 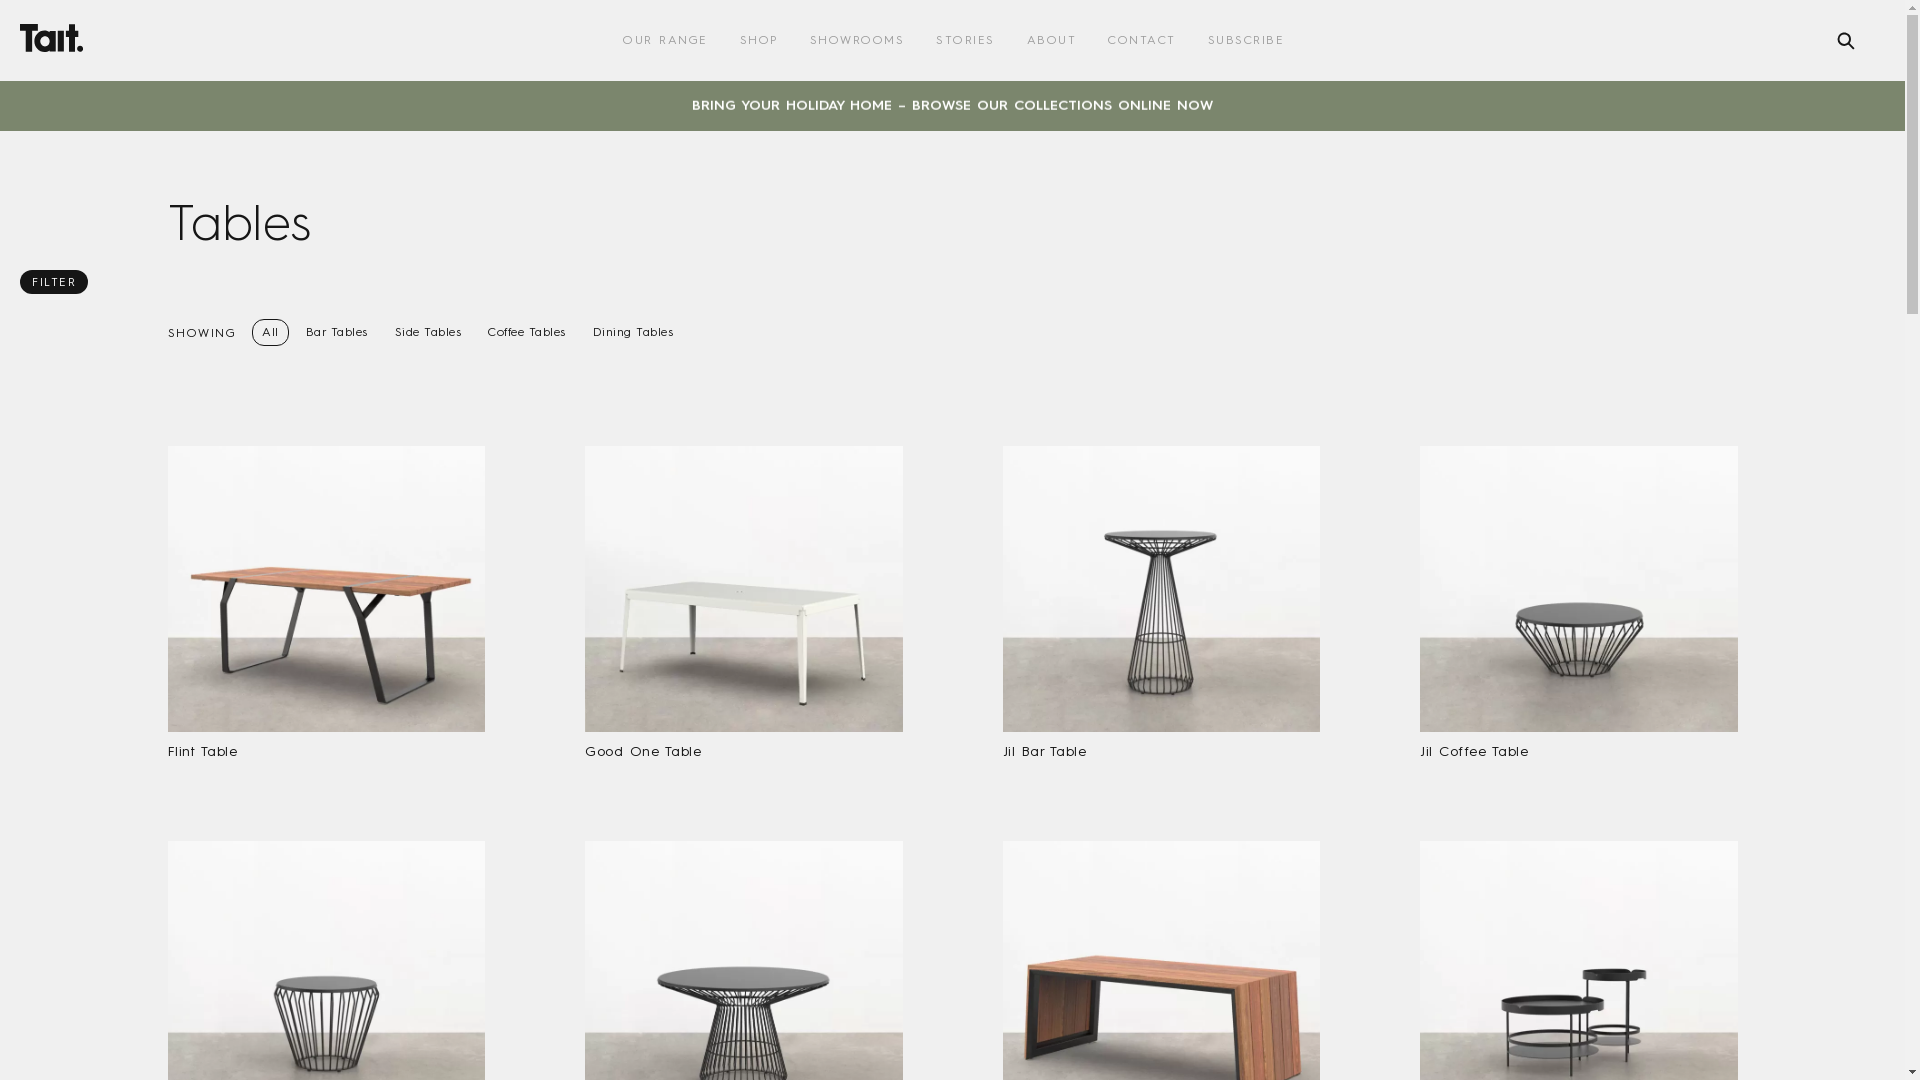 What do you see at coordinates (1246, 40) in the screenshot?
I see `SUBSCRIBE` at bounding box center [1246, 40].